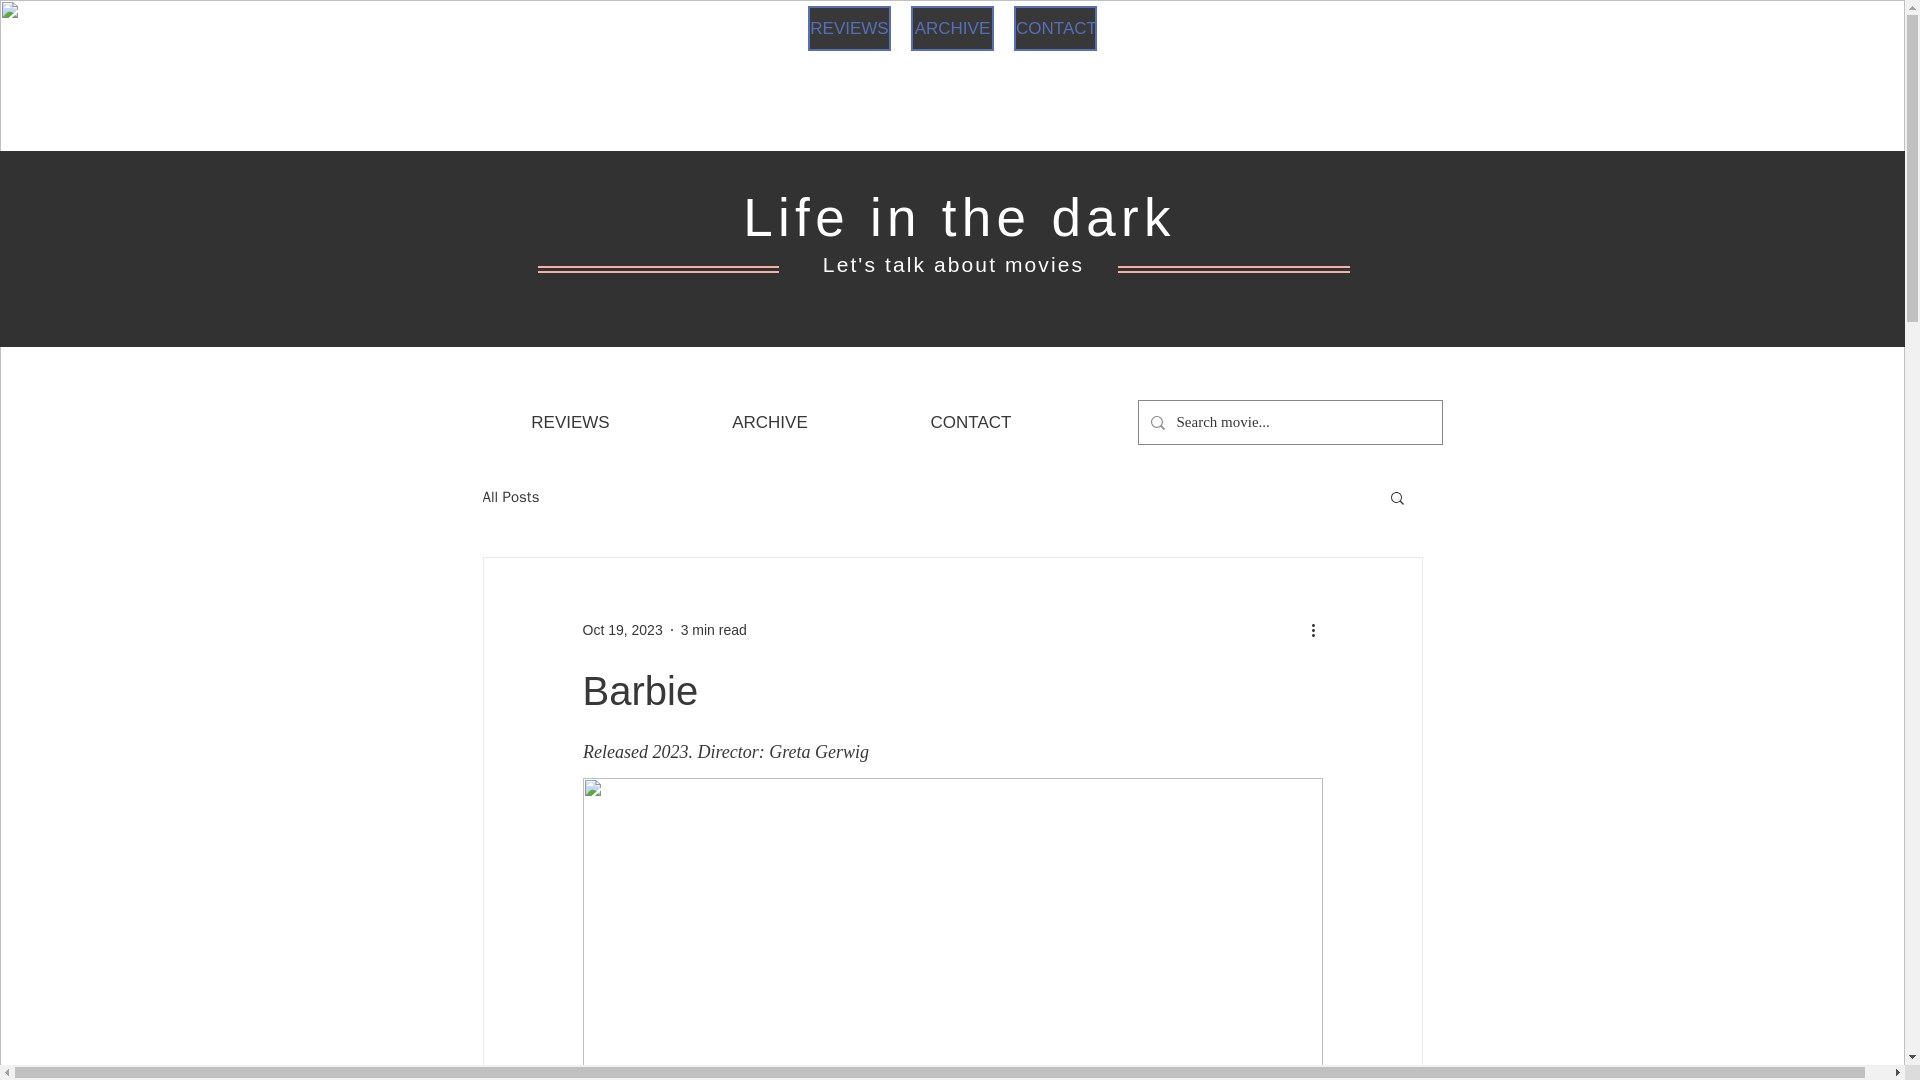 The width and height of the screenshot is (1920, 1080). What do you see at coordinates (571, 423) in the screenshot?
I see `REVIEWS` at bounding box center [571, 423].